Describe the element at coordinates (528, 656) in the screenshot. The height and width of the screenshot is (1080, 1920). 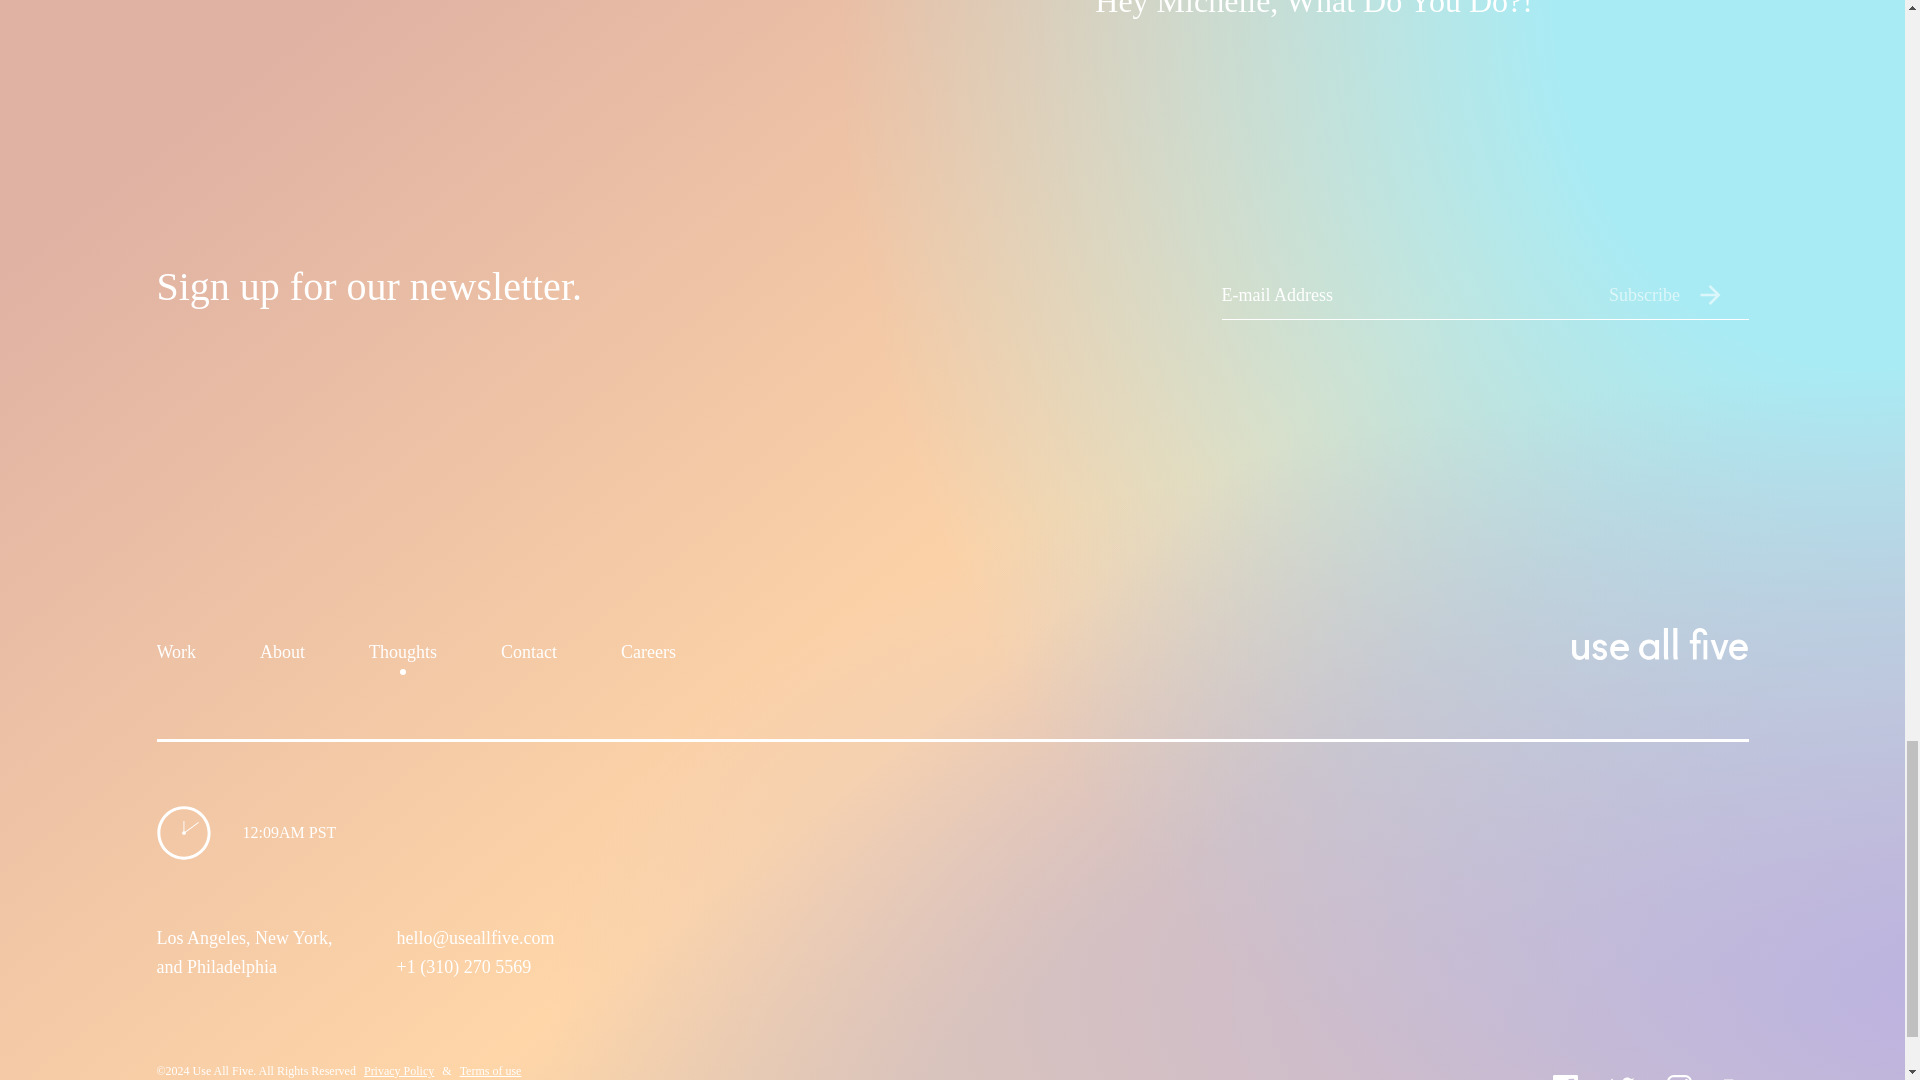
I see `Contact` at that location.